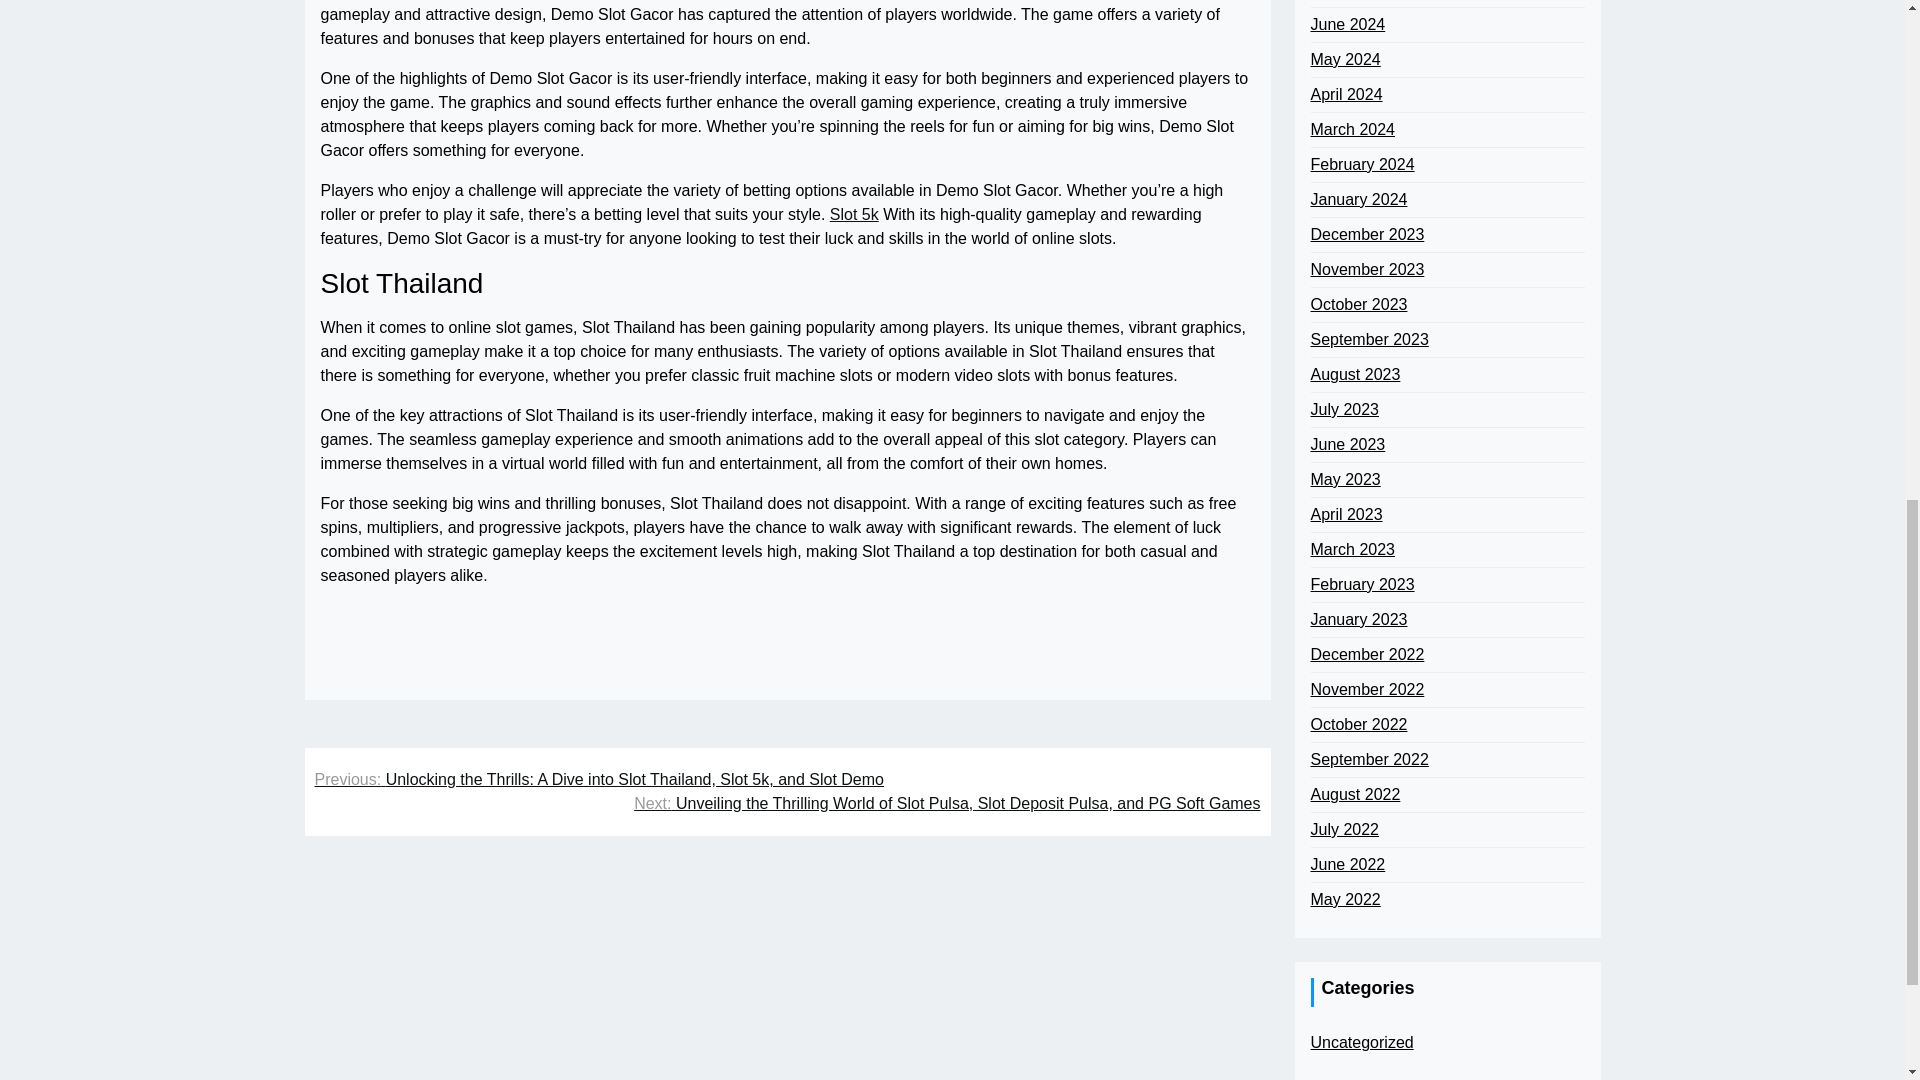  What do you see at coordinates (1358, 620) in the screenshot?
I see `January 2023` at bounding box center [1358, 620].